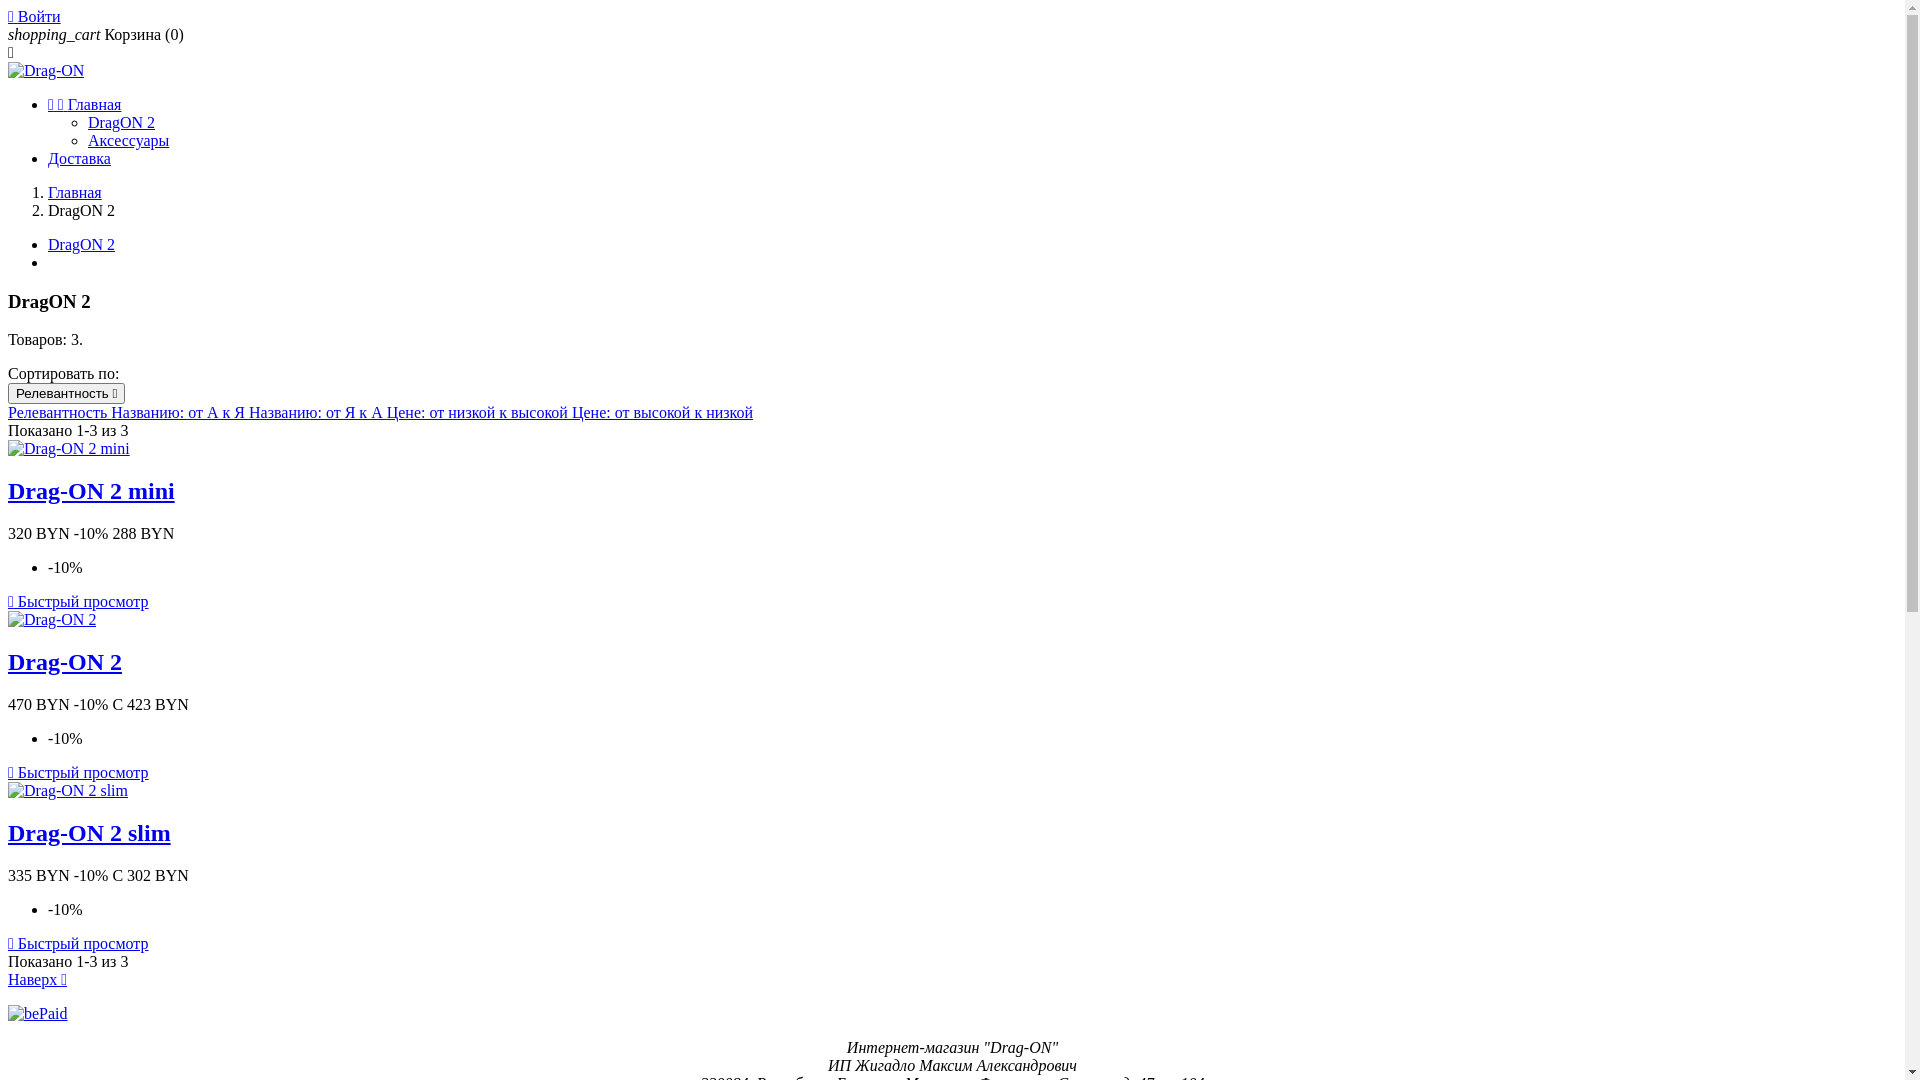  I want to click on DragON 2, so click(122, 122).